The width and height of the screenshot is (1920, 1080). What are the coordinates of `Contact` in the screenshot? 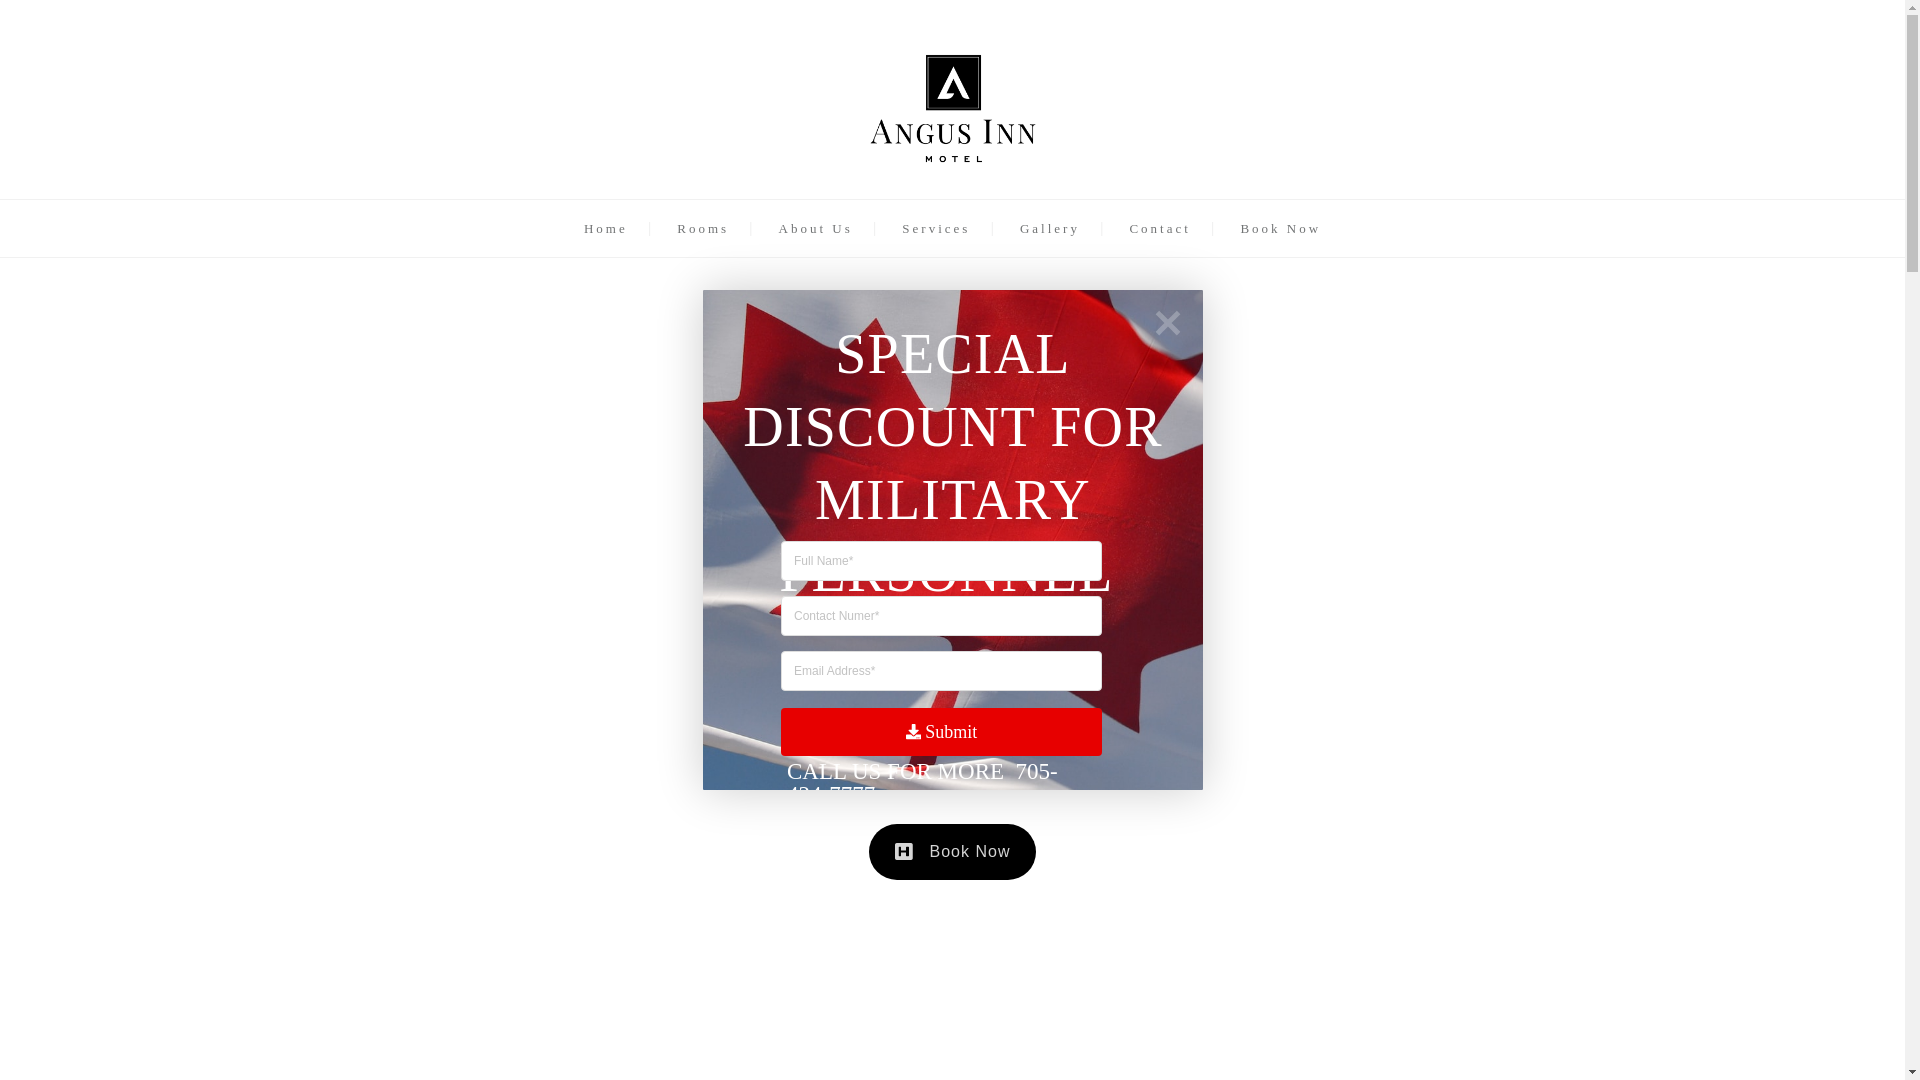 It's located at (1160, 228).